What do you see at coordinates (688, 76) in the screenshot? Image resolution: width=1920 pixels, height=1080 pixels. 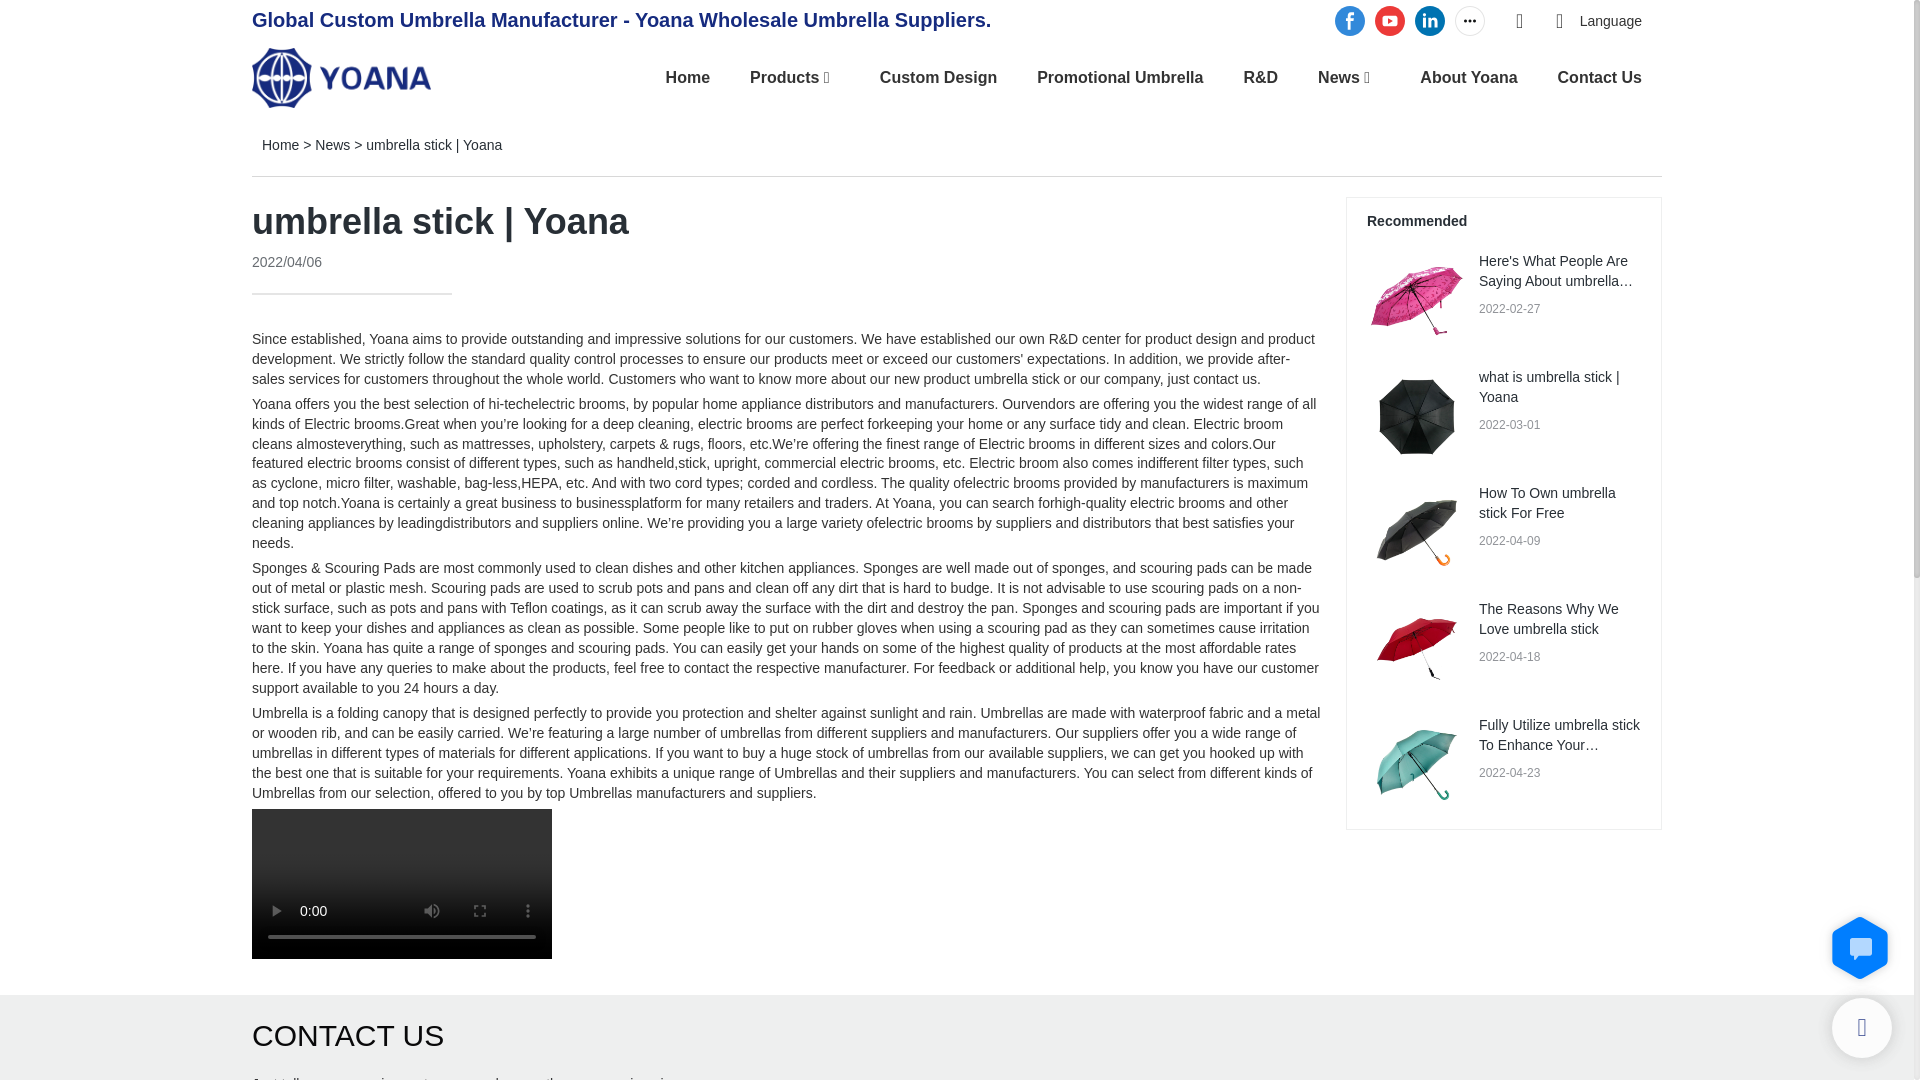 I see `Home` at bounding box center [688, 76].